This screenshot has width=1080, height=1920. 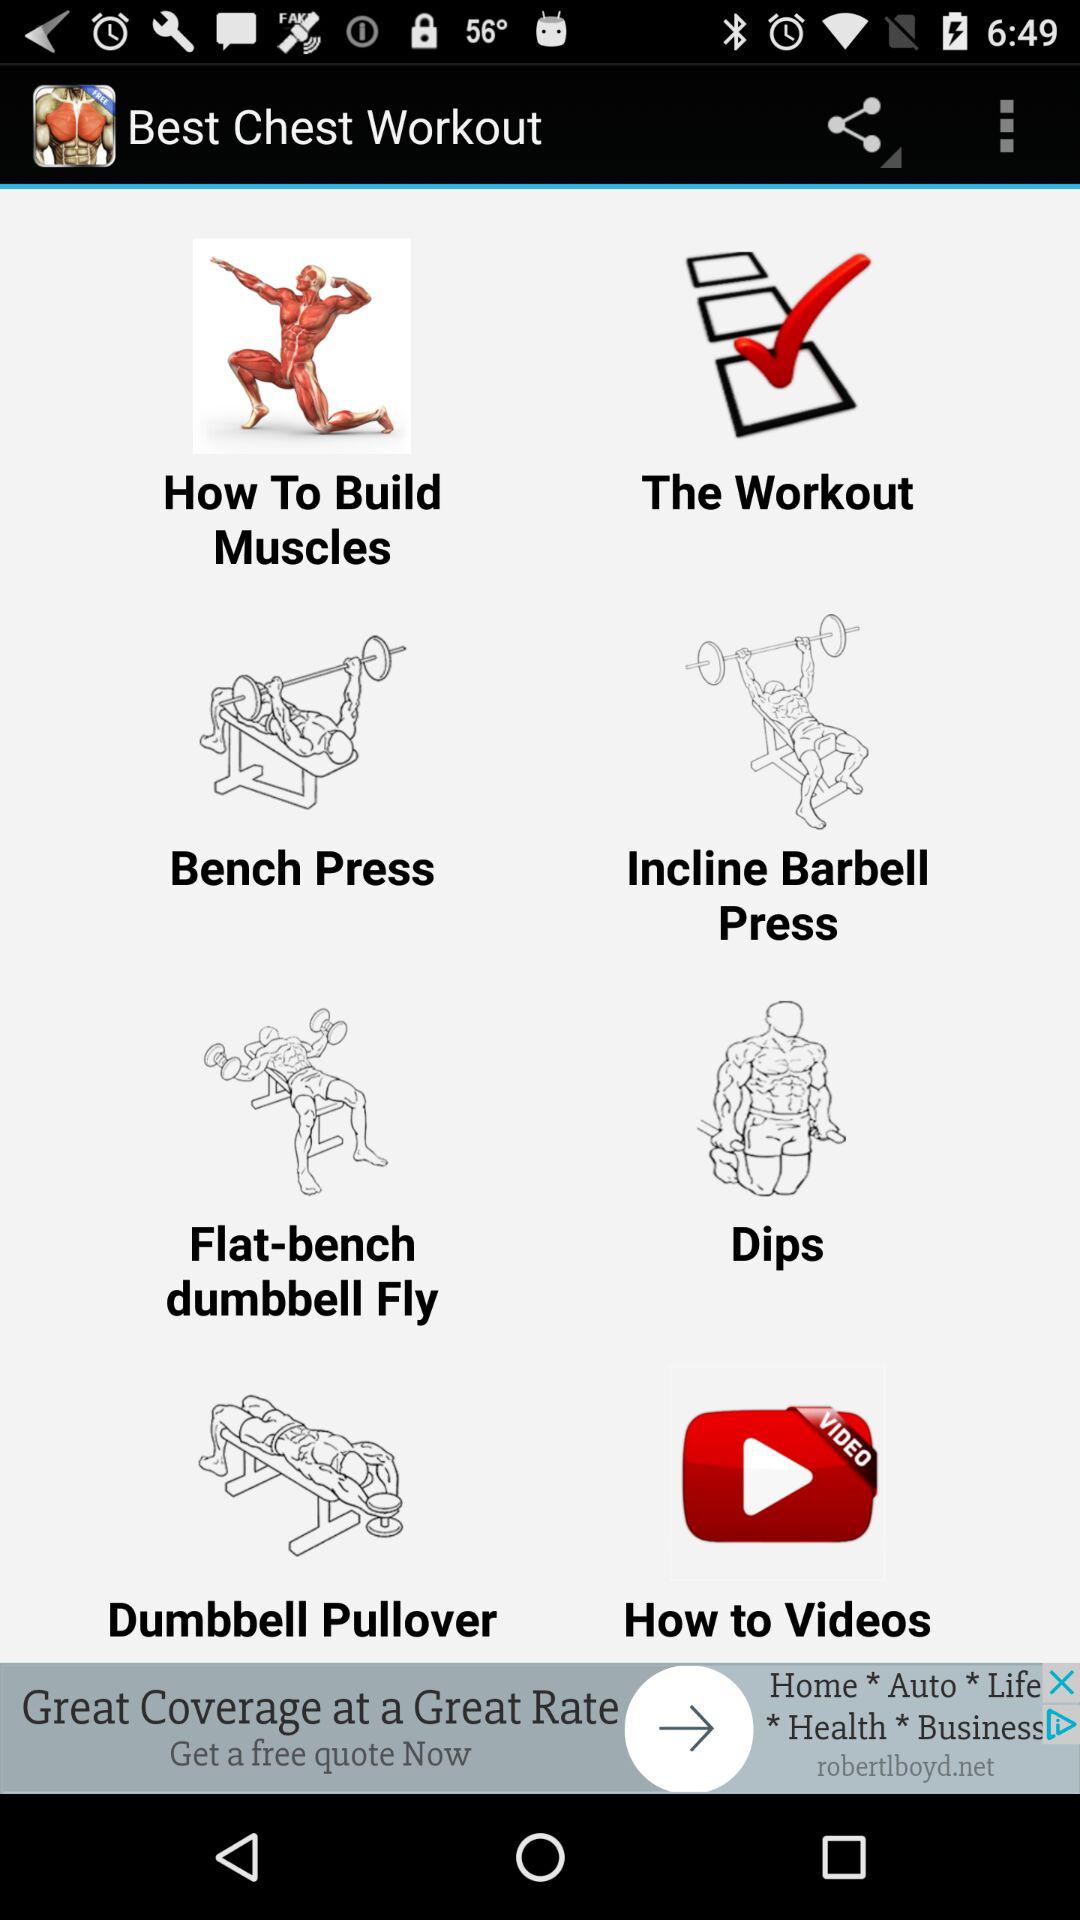 What do you see at coordinates (540, 1728) in the screenshot?
I see `open advertisement` at bounding box center [540, 1728].